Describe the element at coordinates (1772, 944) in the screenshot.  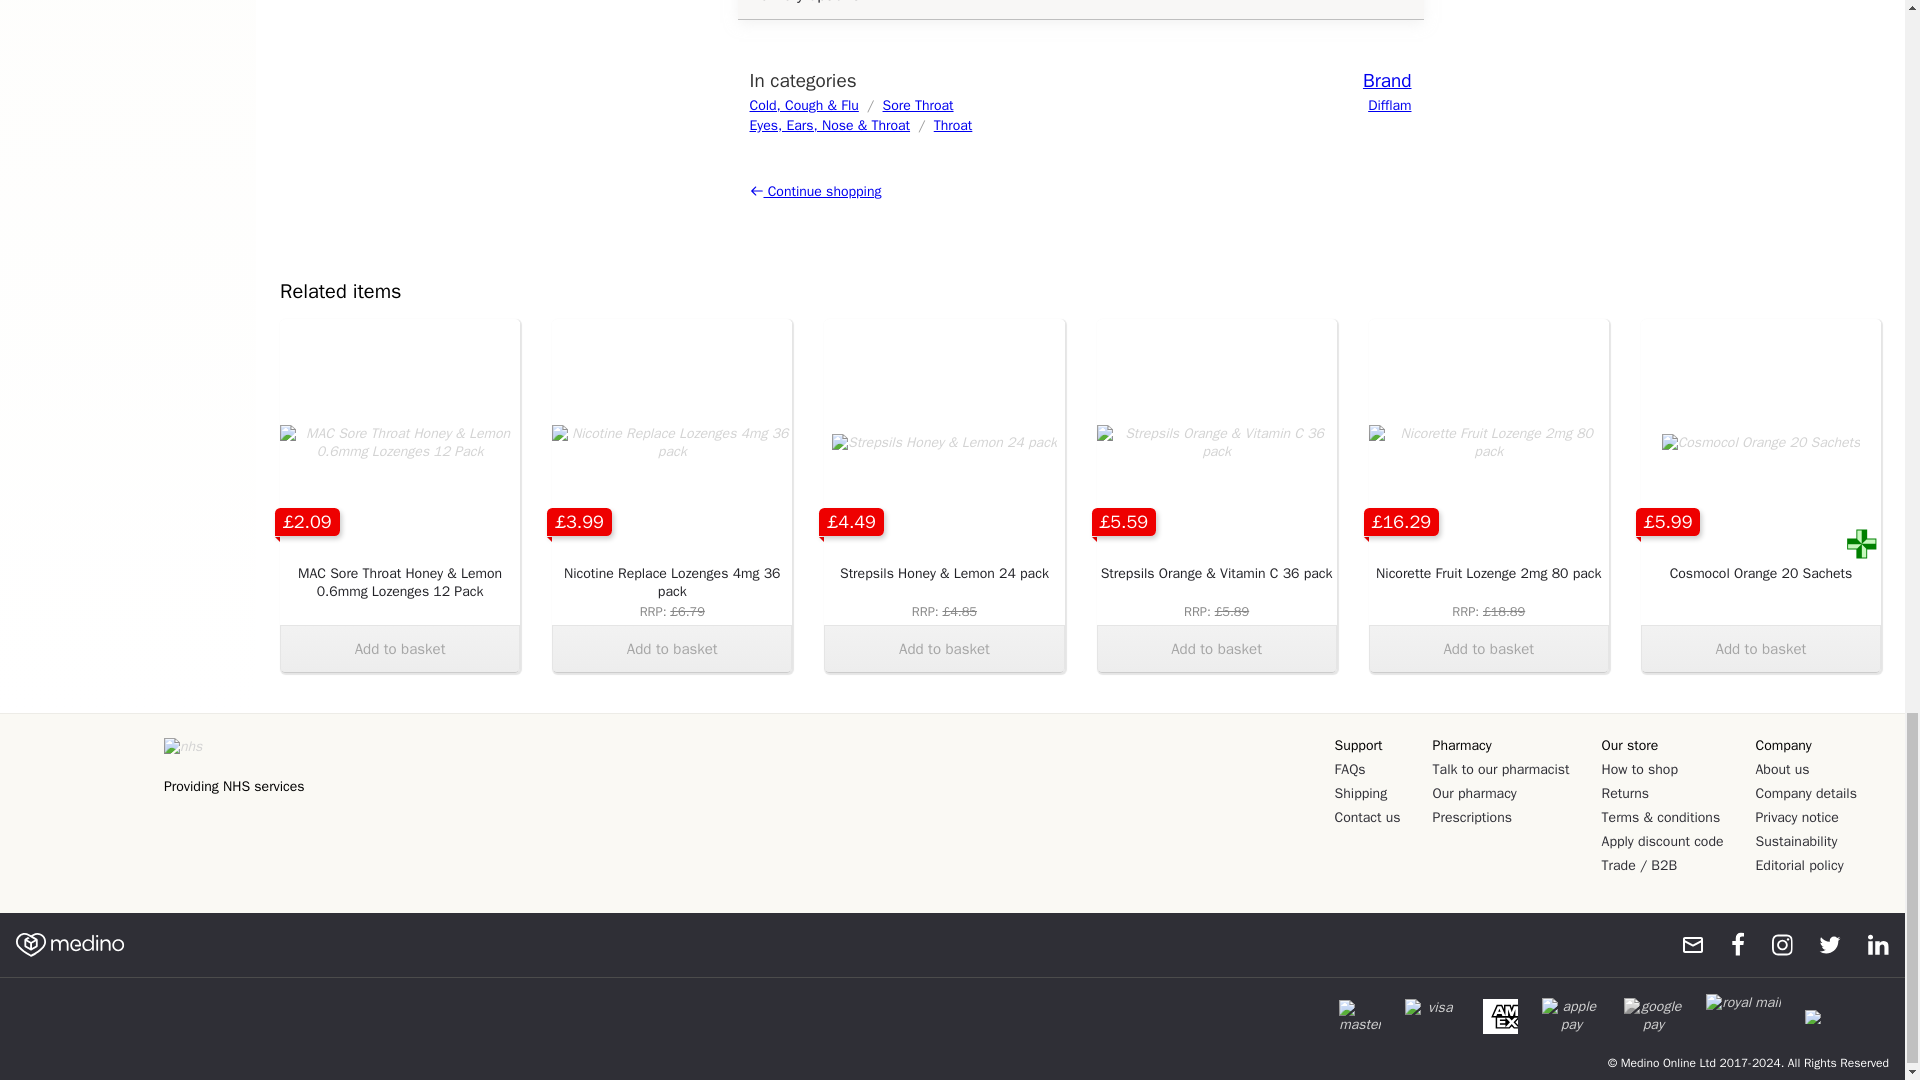
I see `medino on instagram` at that location.